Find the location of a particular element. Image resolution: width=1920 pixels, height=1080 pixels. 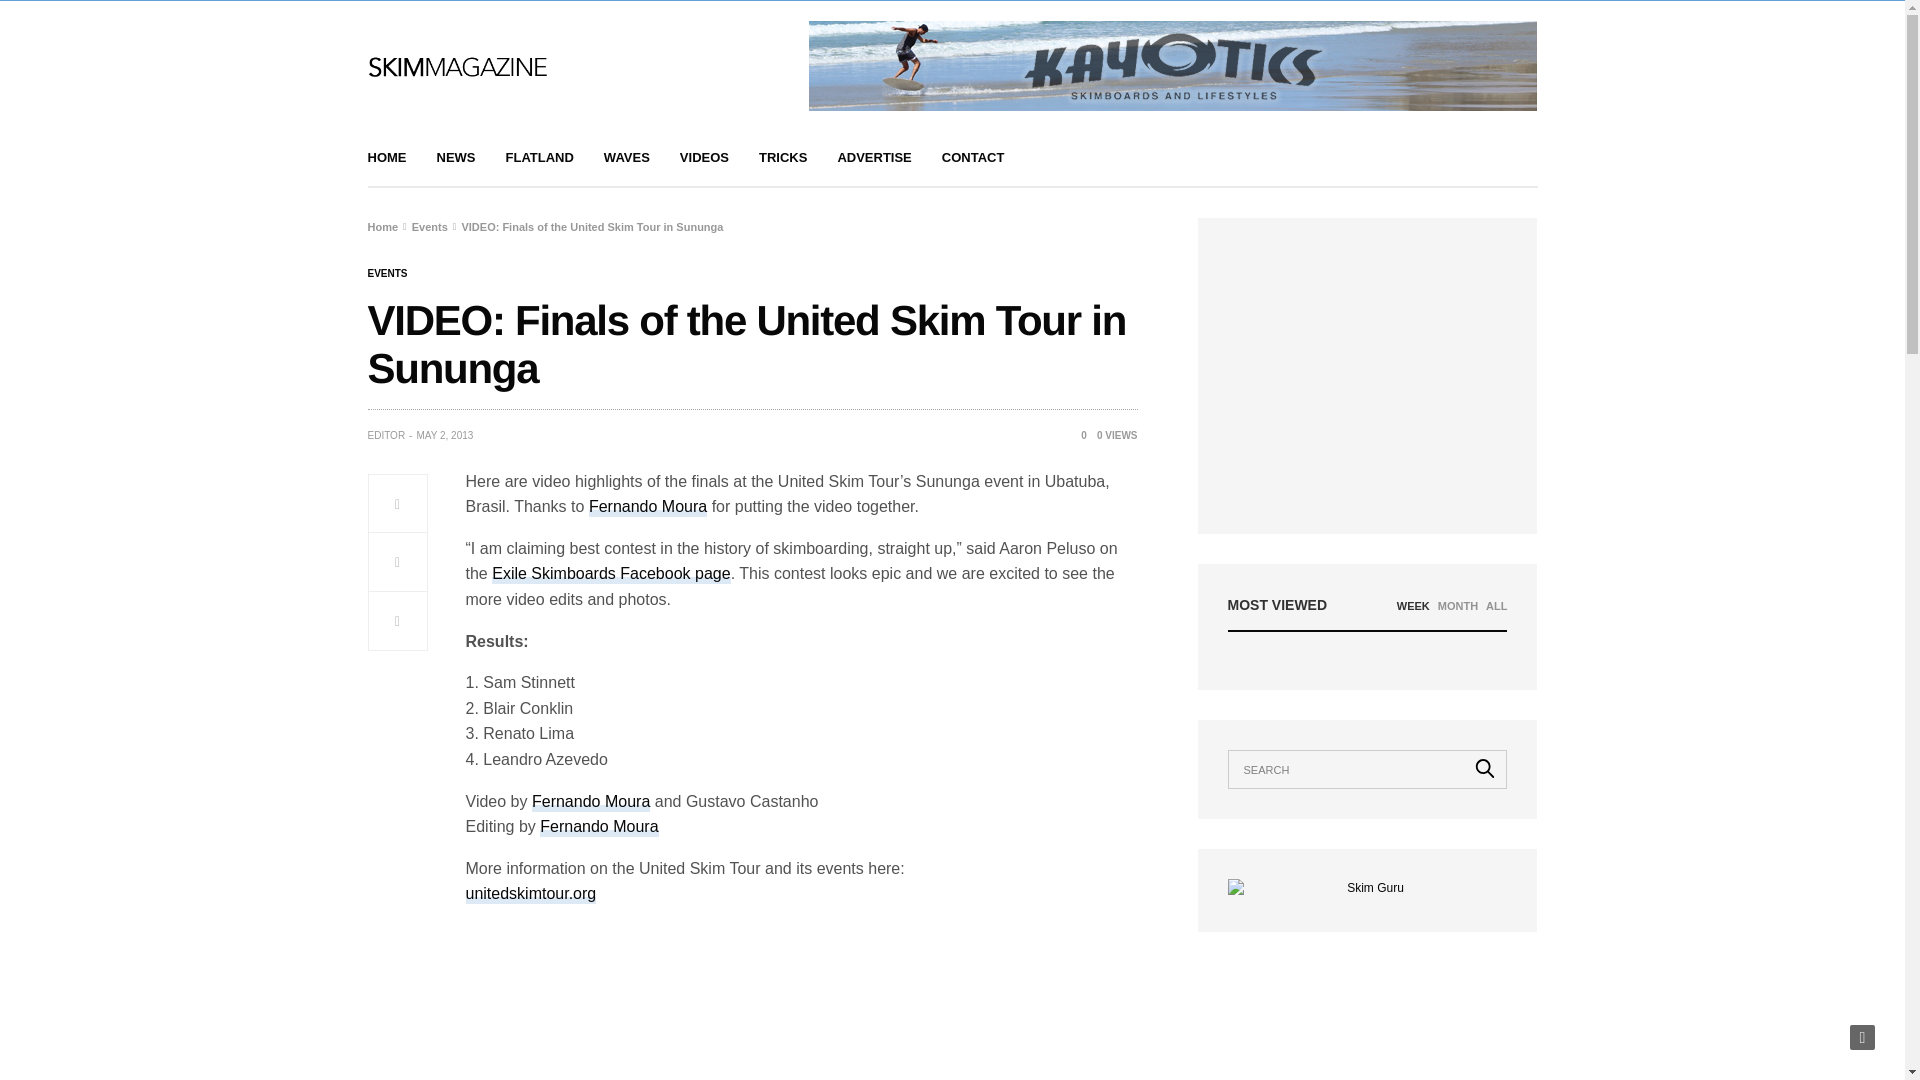

Exile Skimboards Facebook page is located at coordinates (610, 574).